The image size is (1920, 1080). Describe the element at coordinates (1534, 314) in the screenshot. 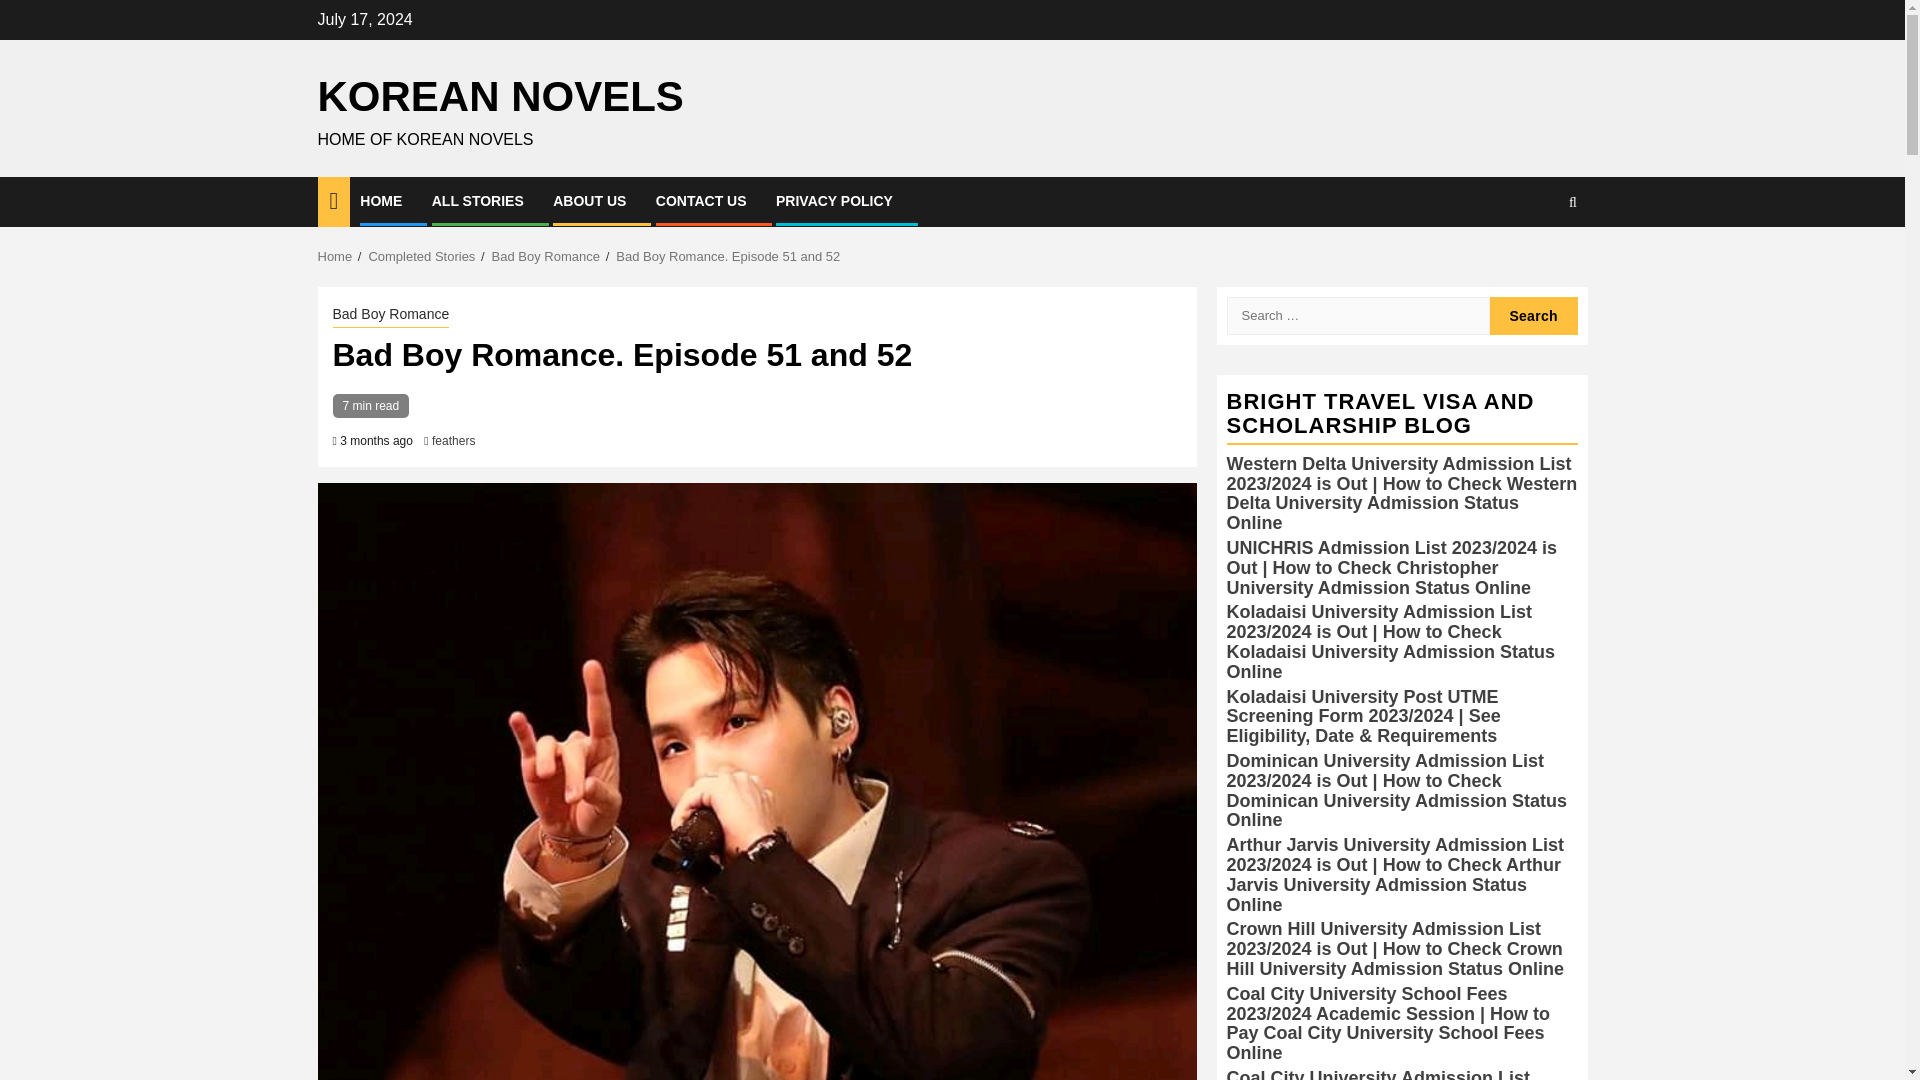

I see `Search` at that location.